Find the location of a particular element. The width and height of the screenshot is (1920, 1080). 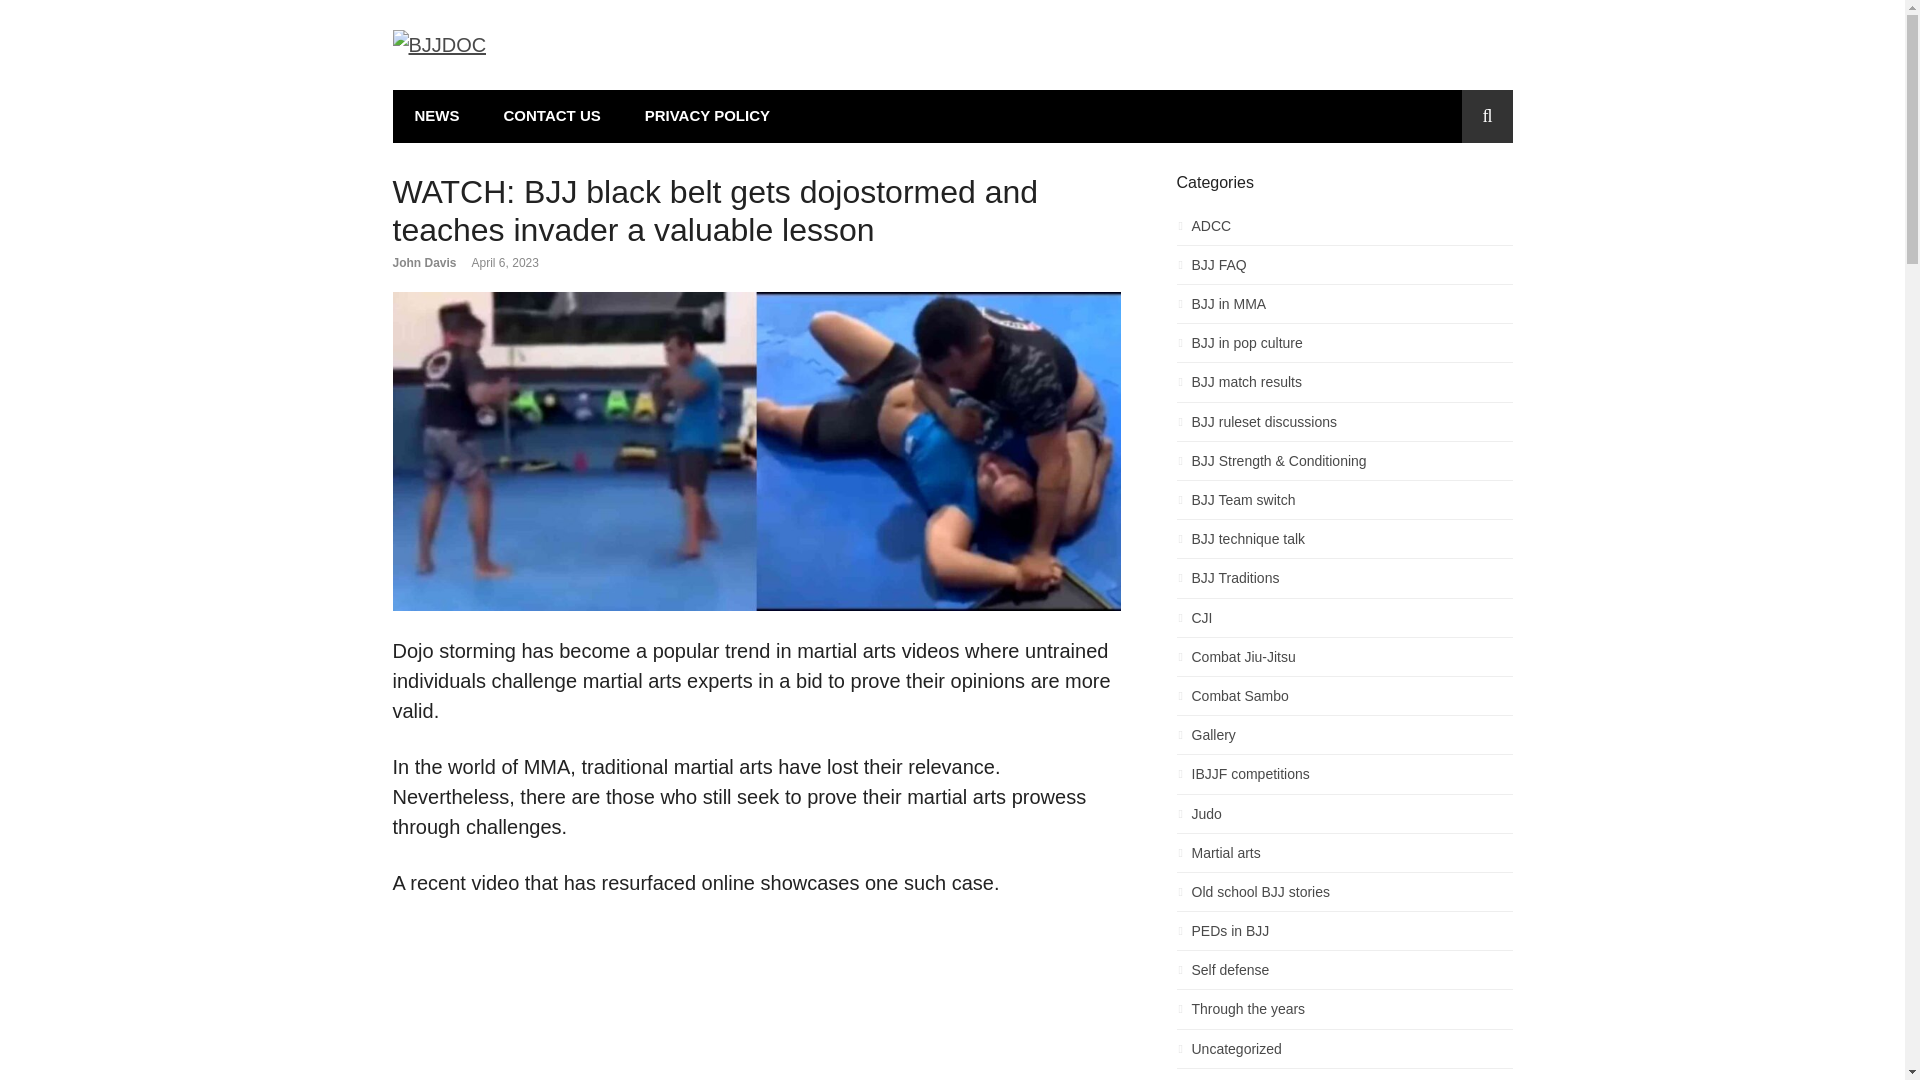

CONTACT US is located at coordinates (552, 116).